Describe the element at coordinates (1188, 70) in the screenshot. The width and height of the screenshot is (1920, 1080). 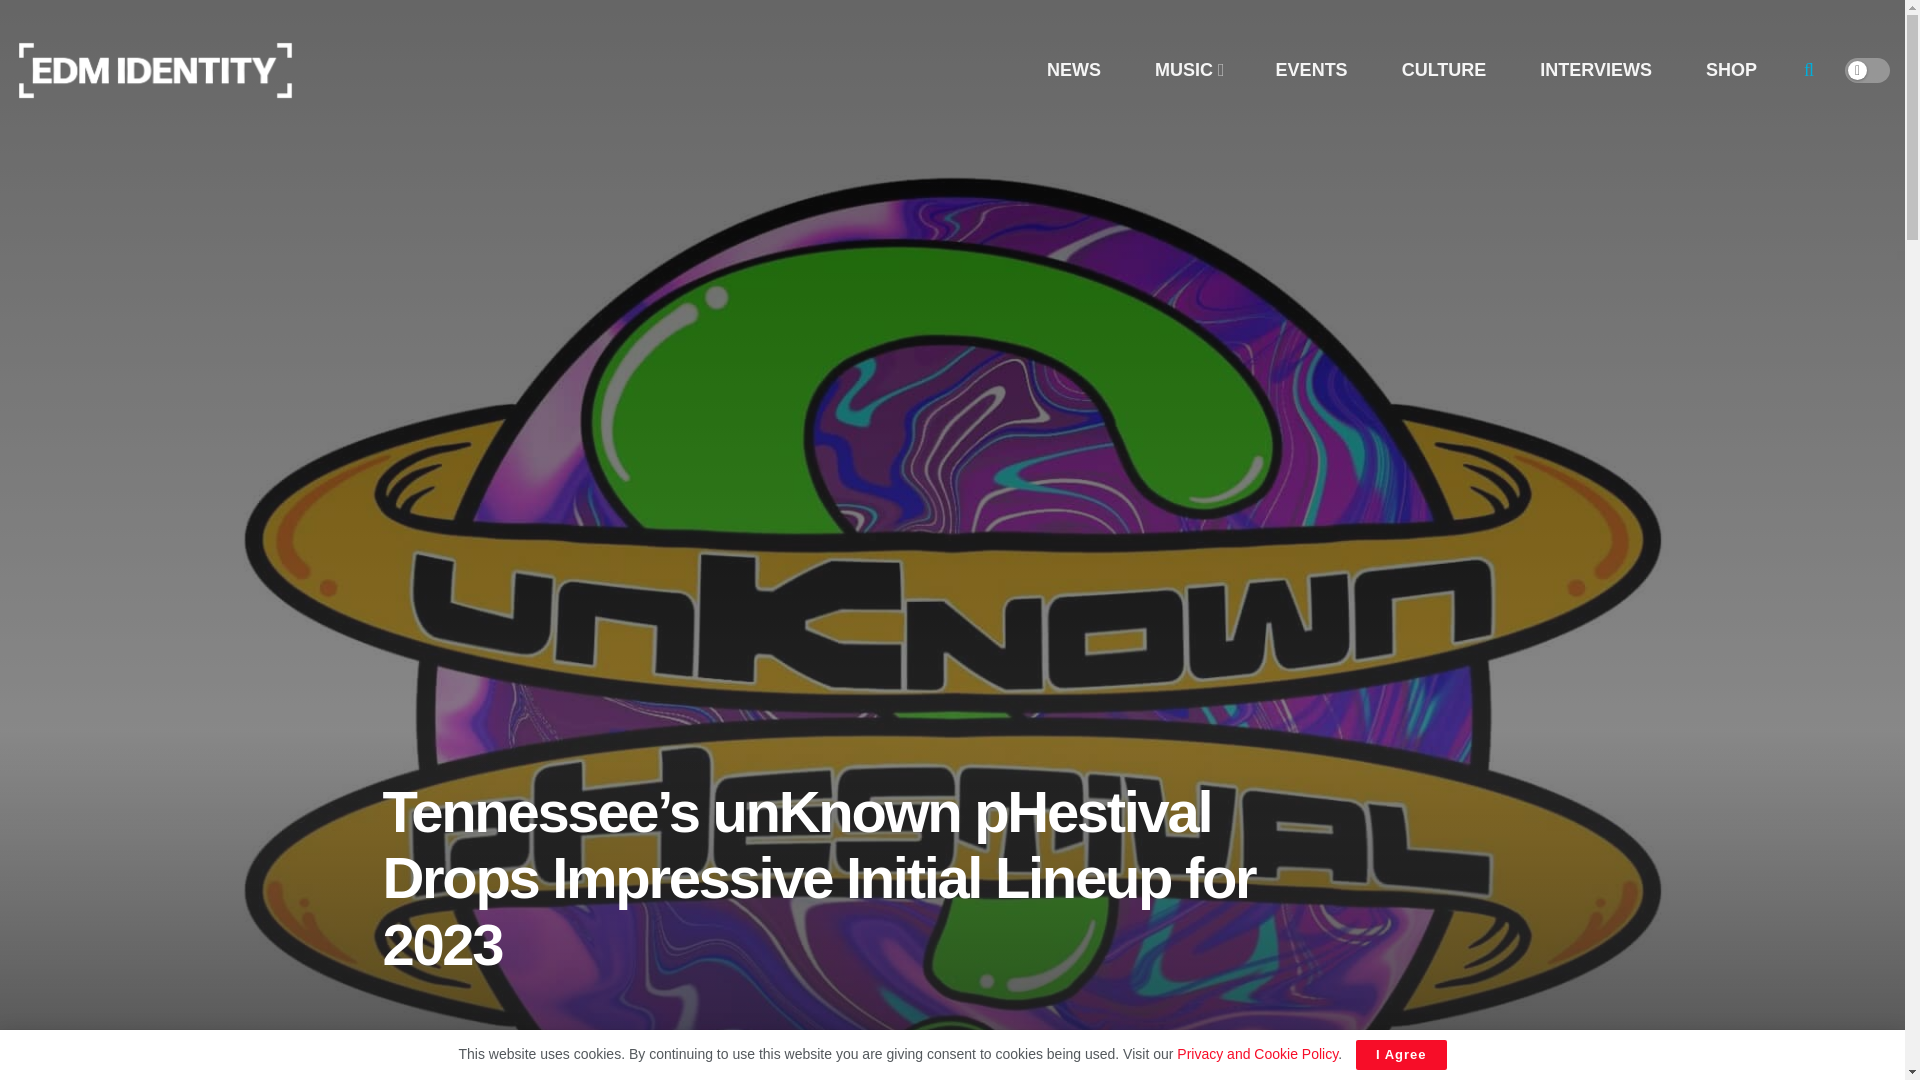
I see `MUSIC` at that location.